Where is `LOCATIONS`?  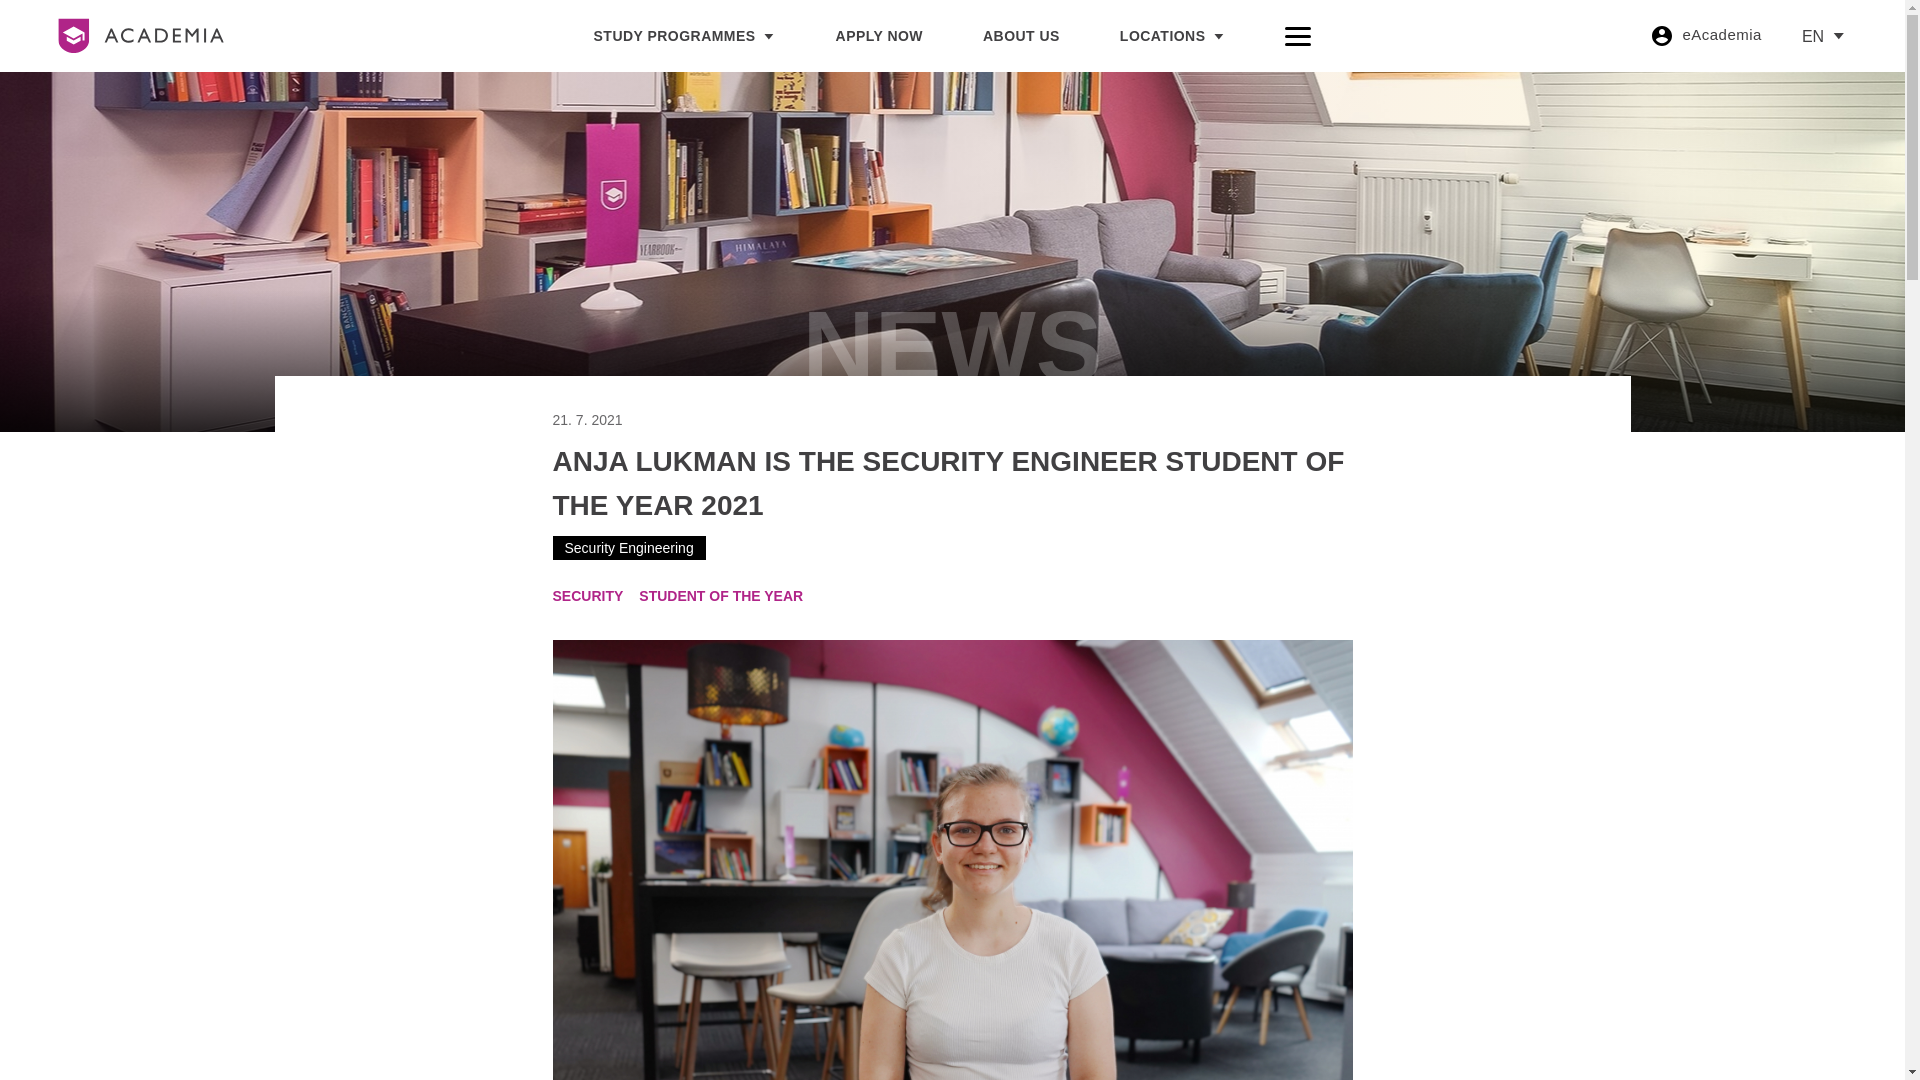 LOCATIONS is located at coordinates (1172, 36).